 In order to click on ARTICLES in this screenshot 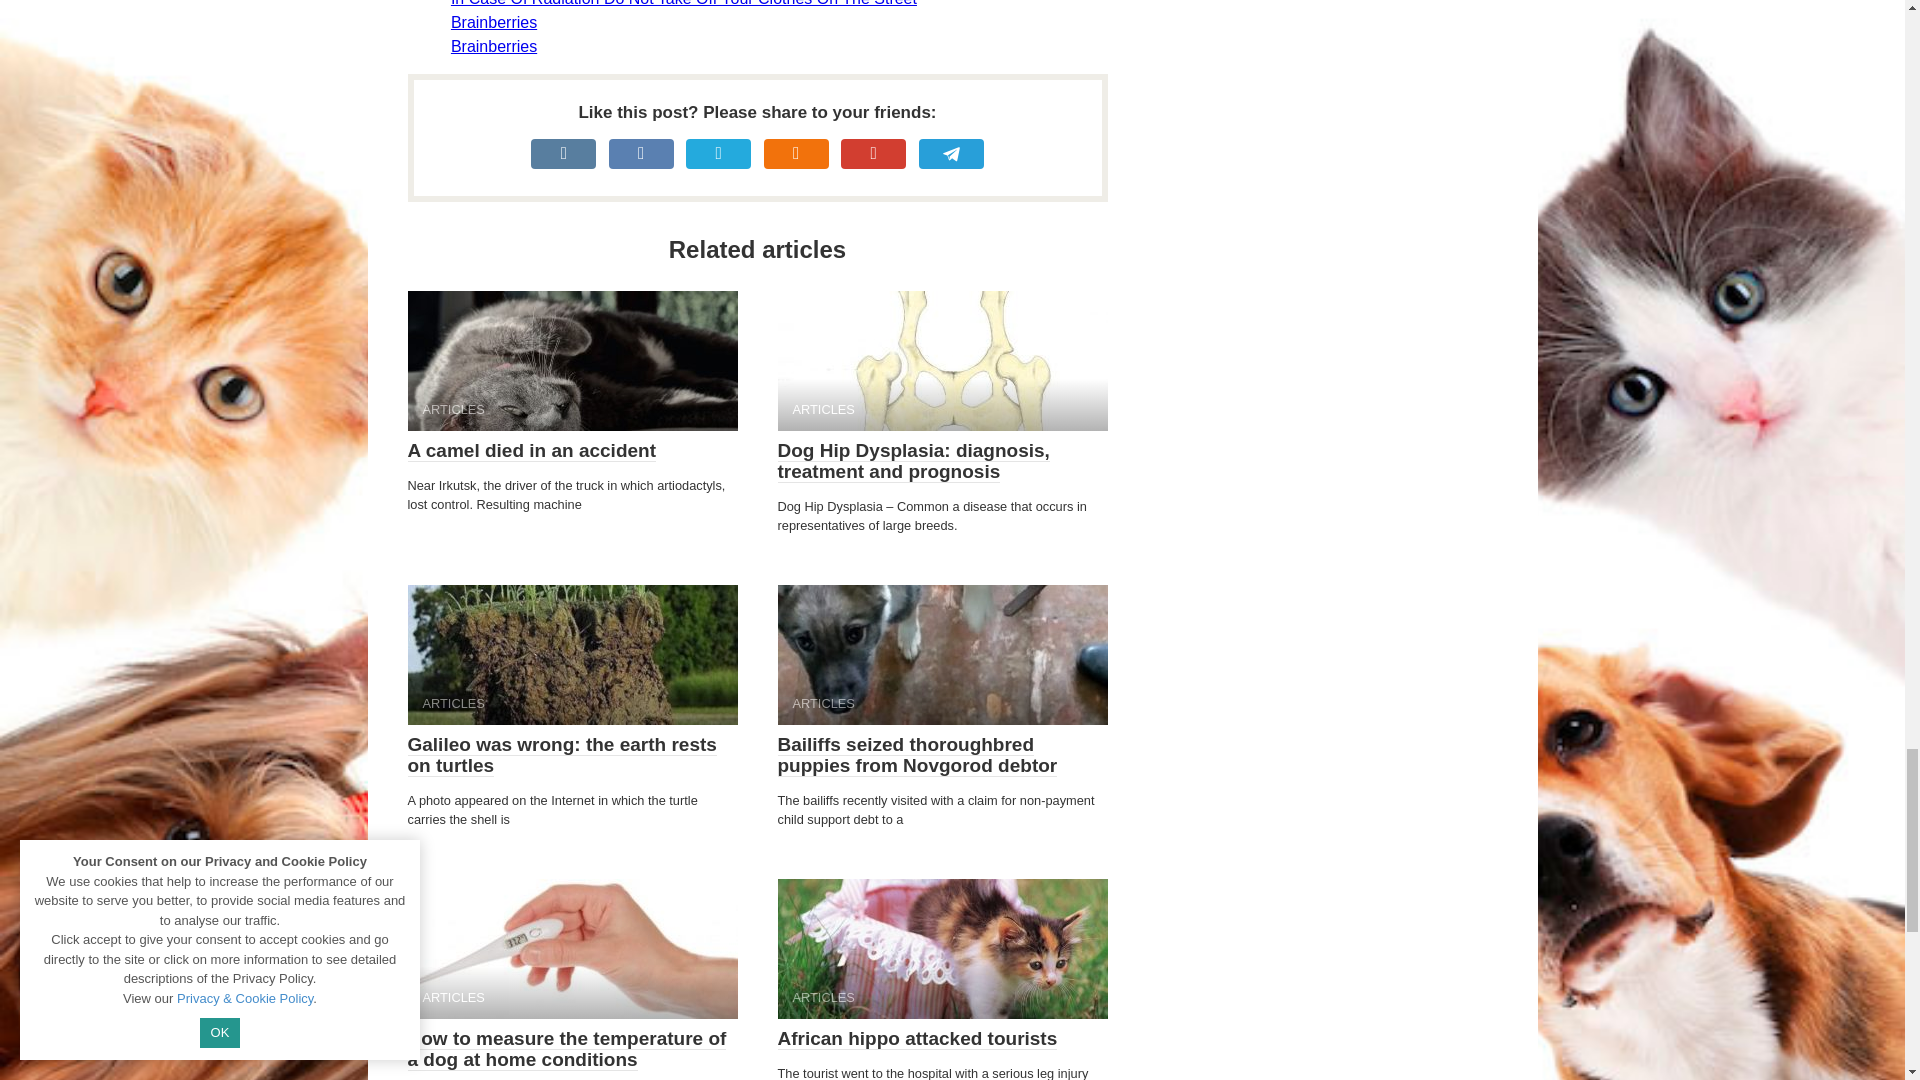, I will do `click(942, 360)`.